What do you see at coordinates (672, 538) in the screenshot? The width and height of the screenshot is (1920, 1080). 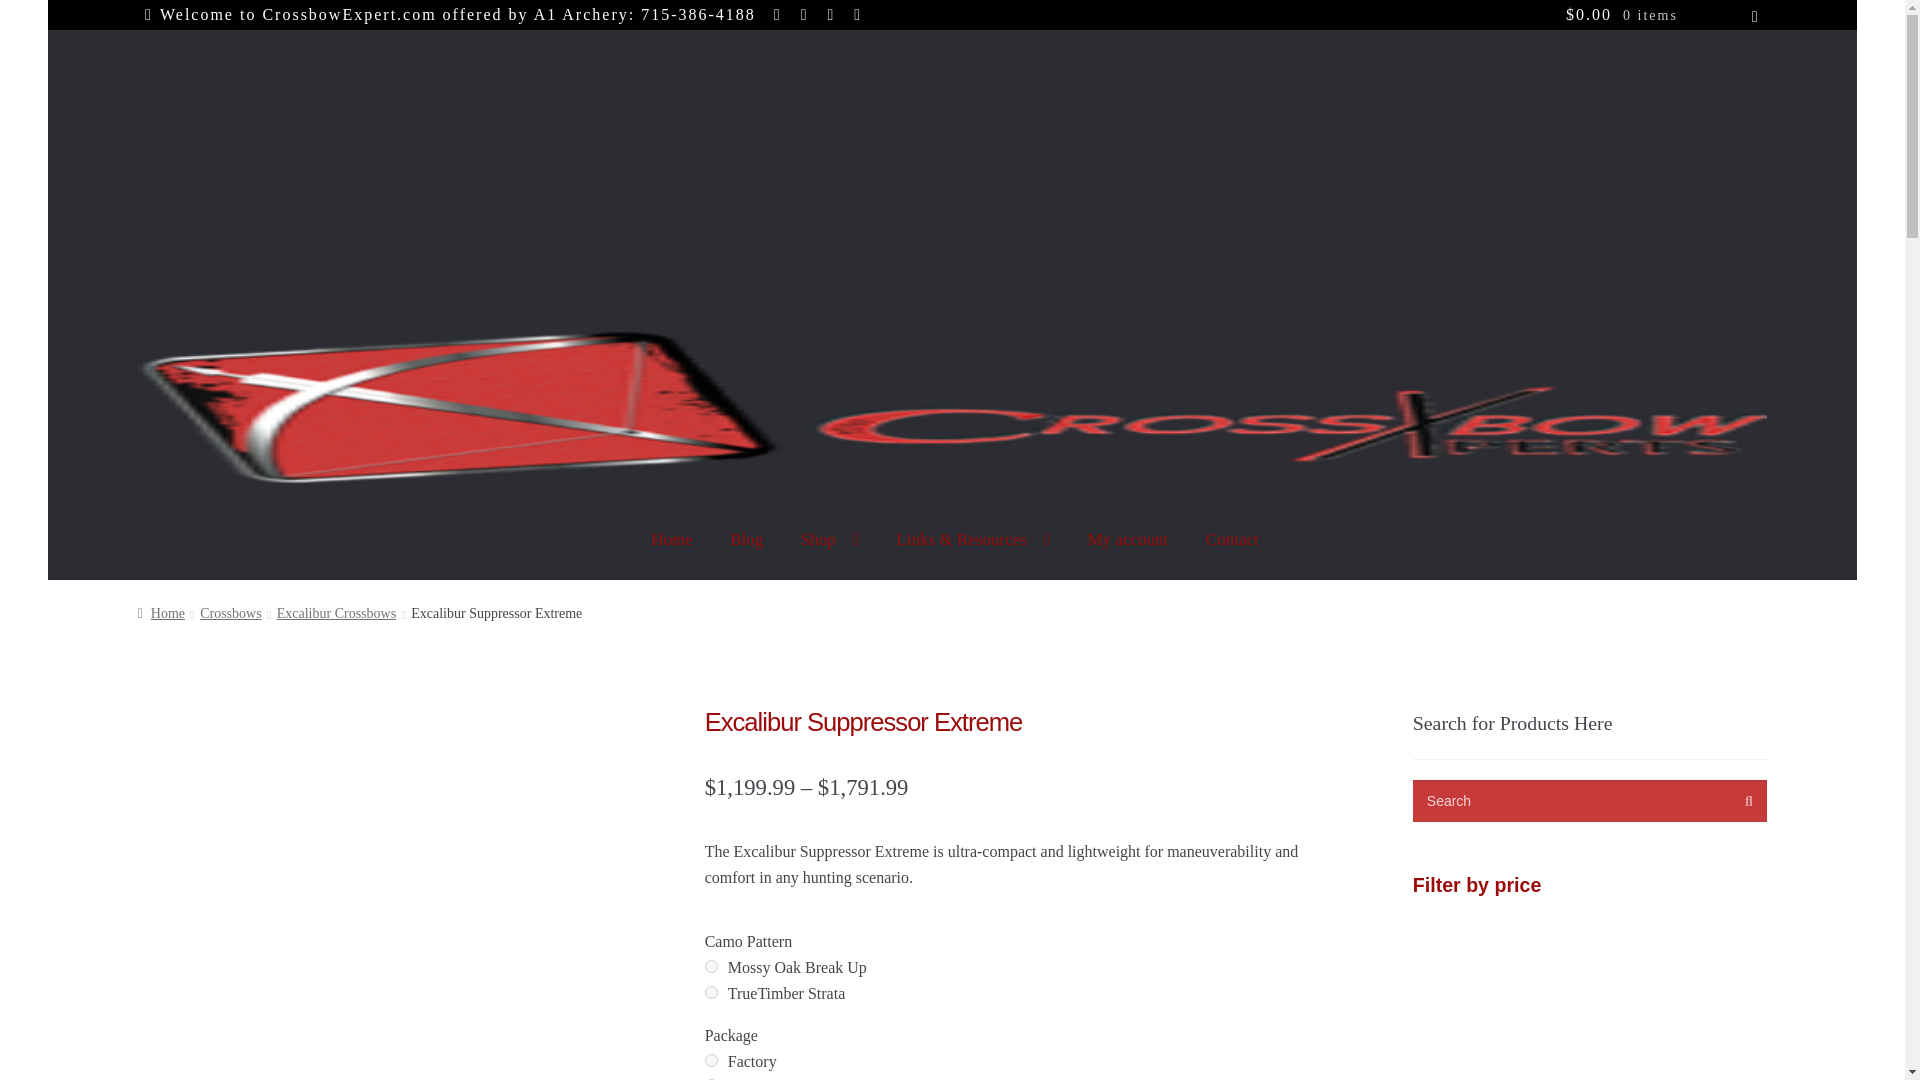 I see `Home` at bounding box center [672, 538].